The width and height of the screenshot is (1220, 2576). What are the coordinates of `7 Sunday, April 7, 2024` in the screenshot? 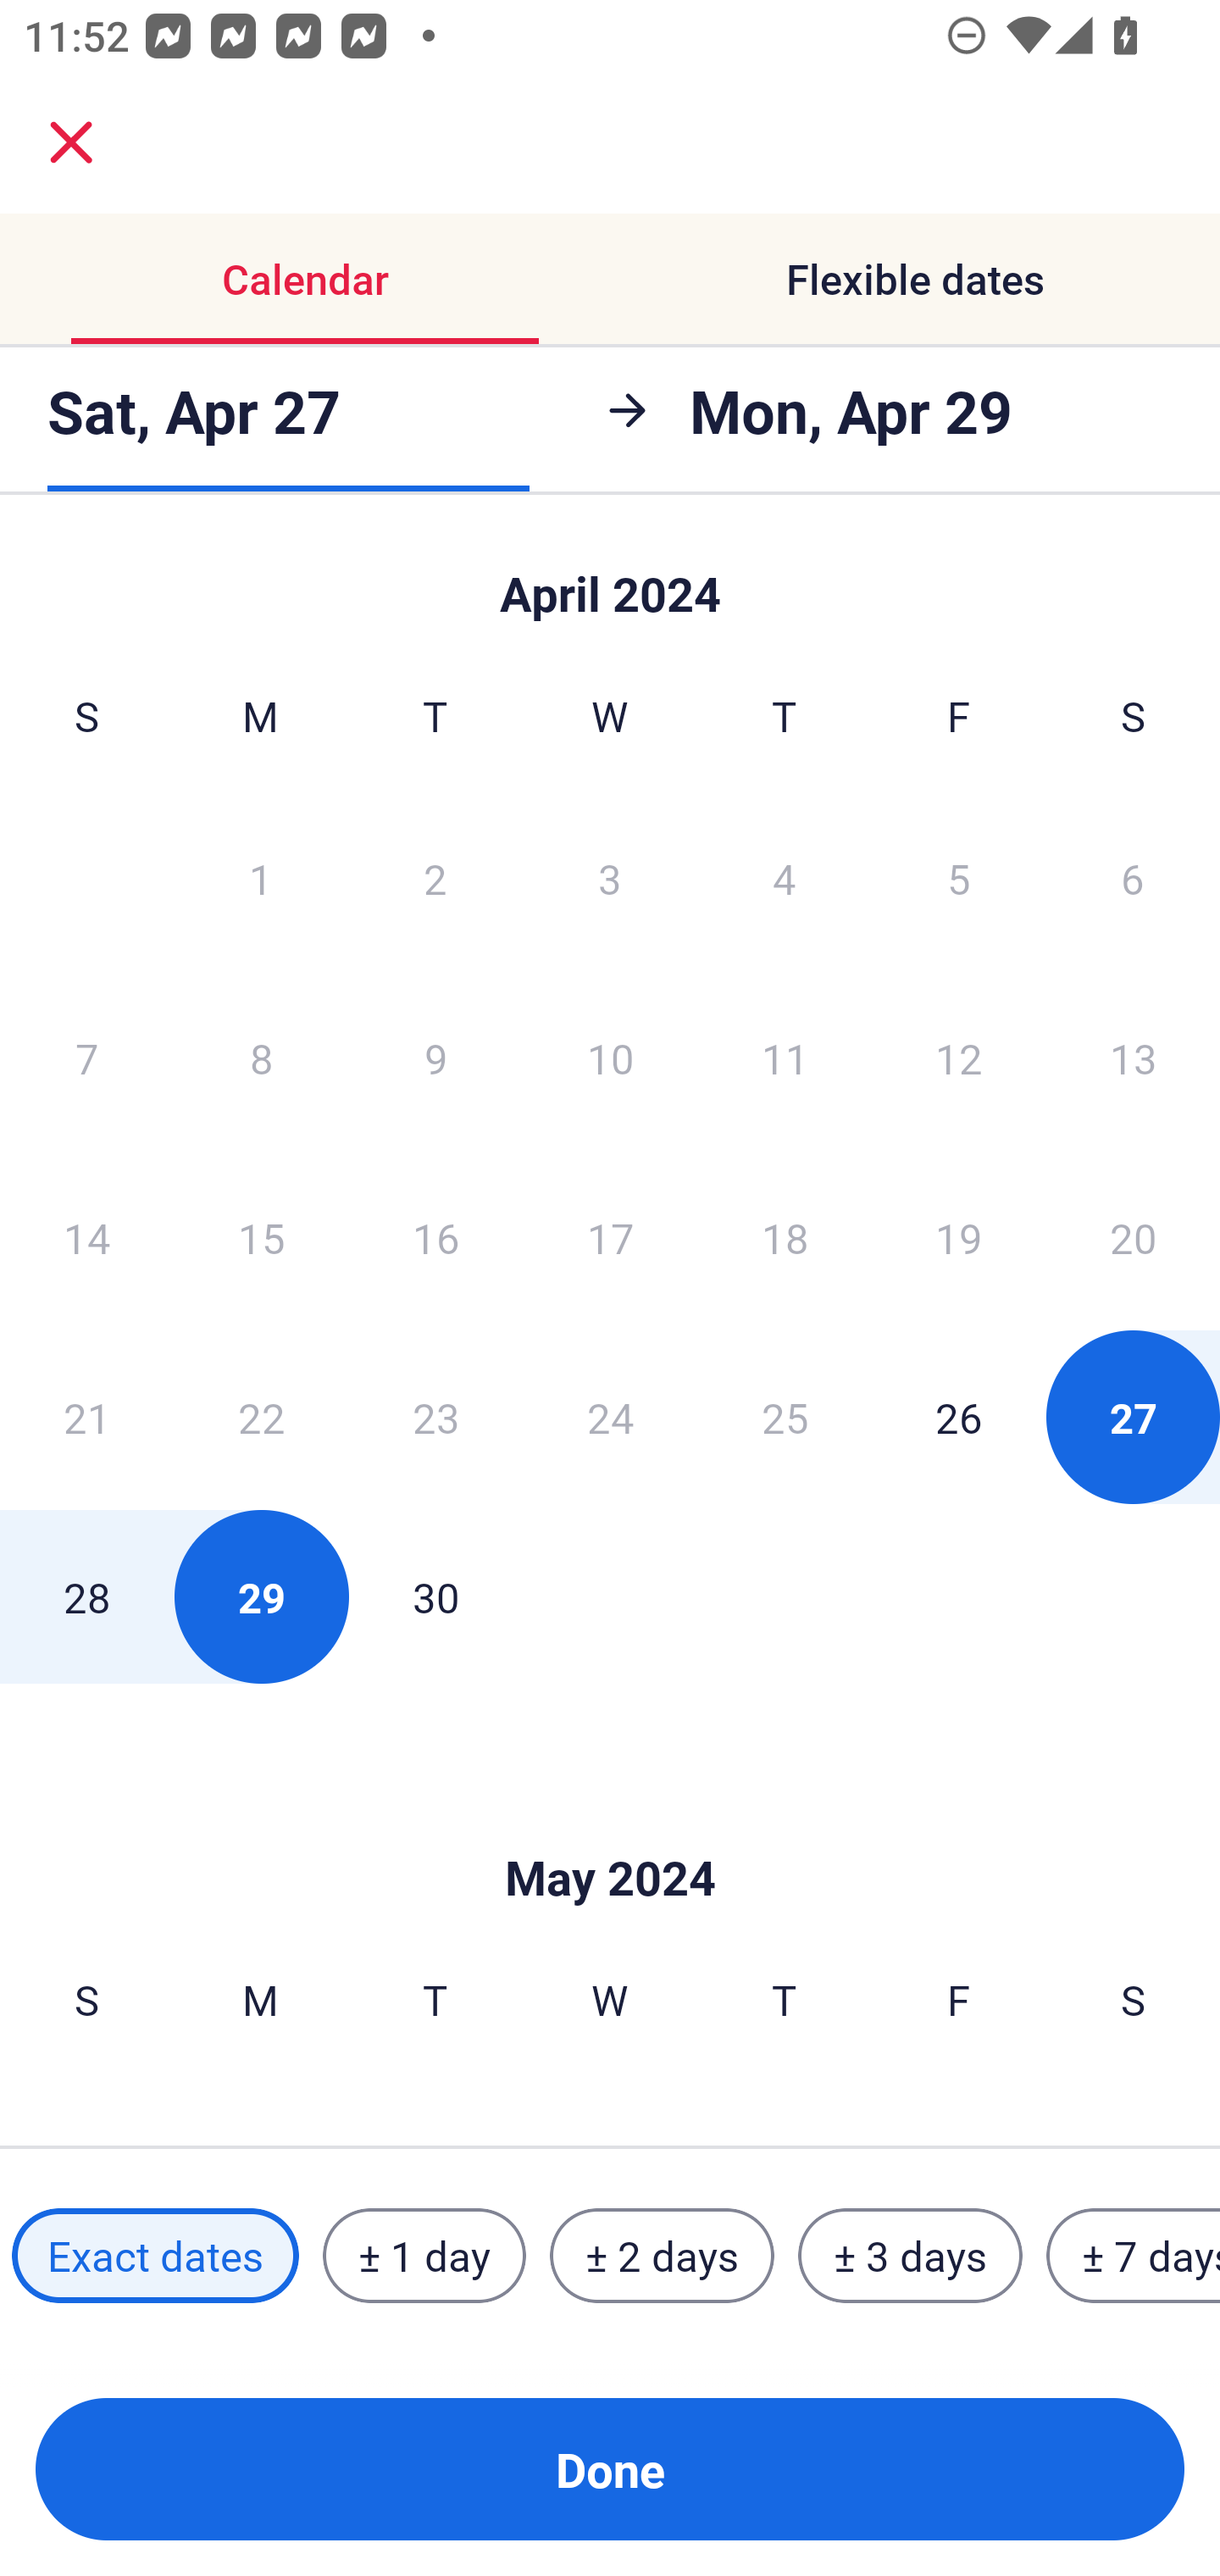 It's located at (86, 1058).